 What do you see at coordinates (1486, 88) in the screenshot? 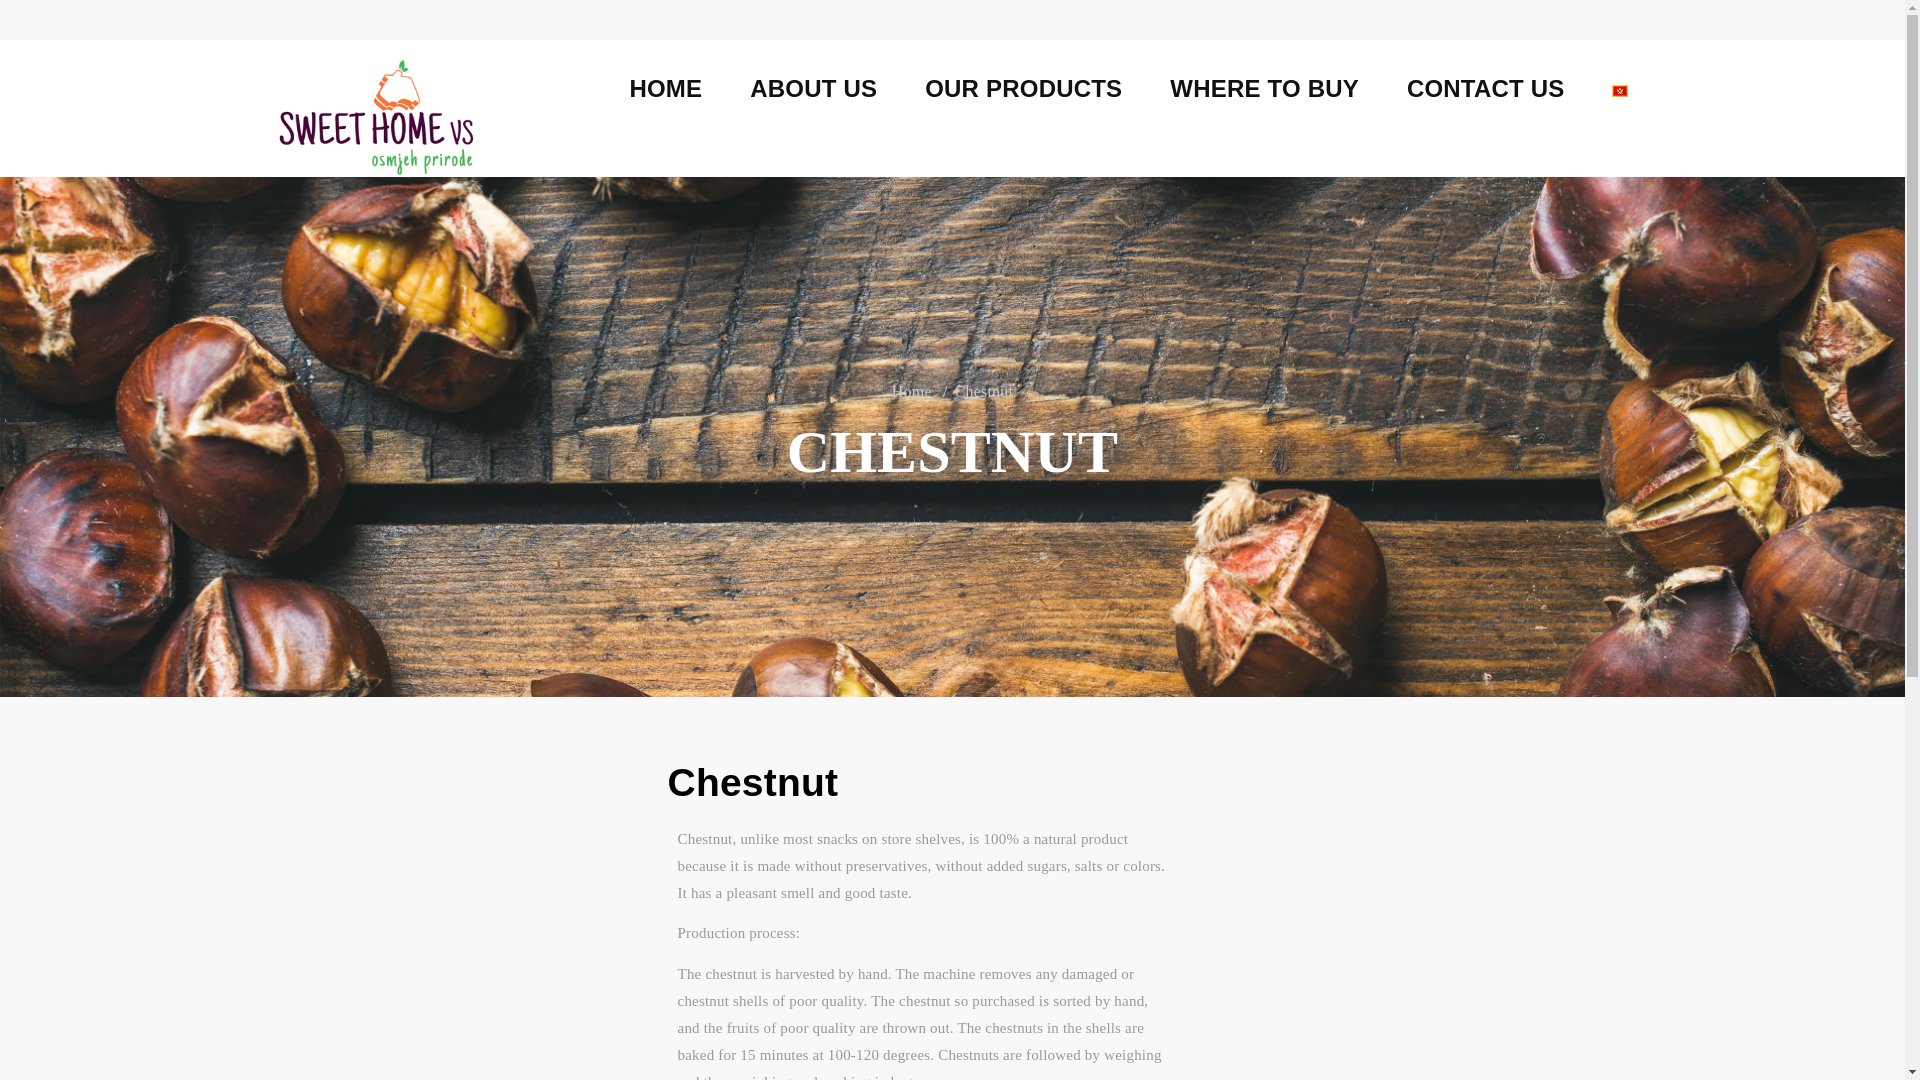
I see `CONTACT US` at bounding box center [1486, 88].